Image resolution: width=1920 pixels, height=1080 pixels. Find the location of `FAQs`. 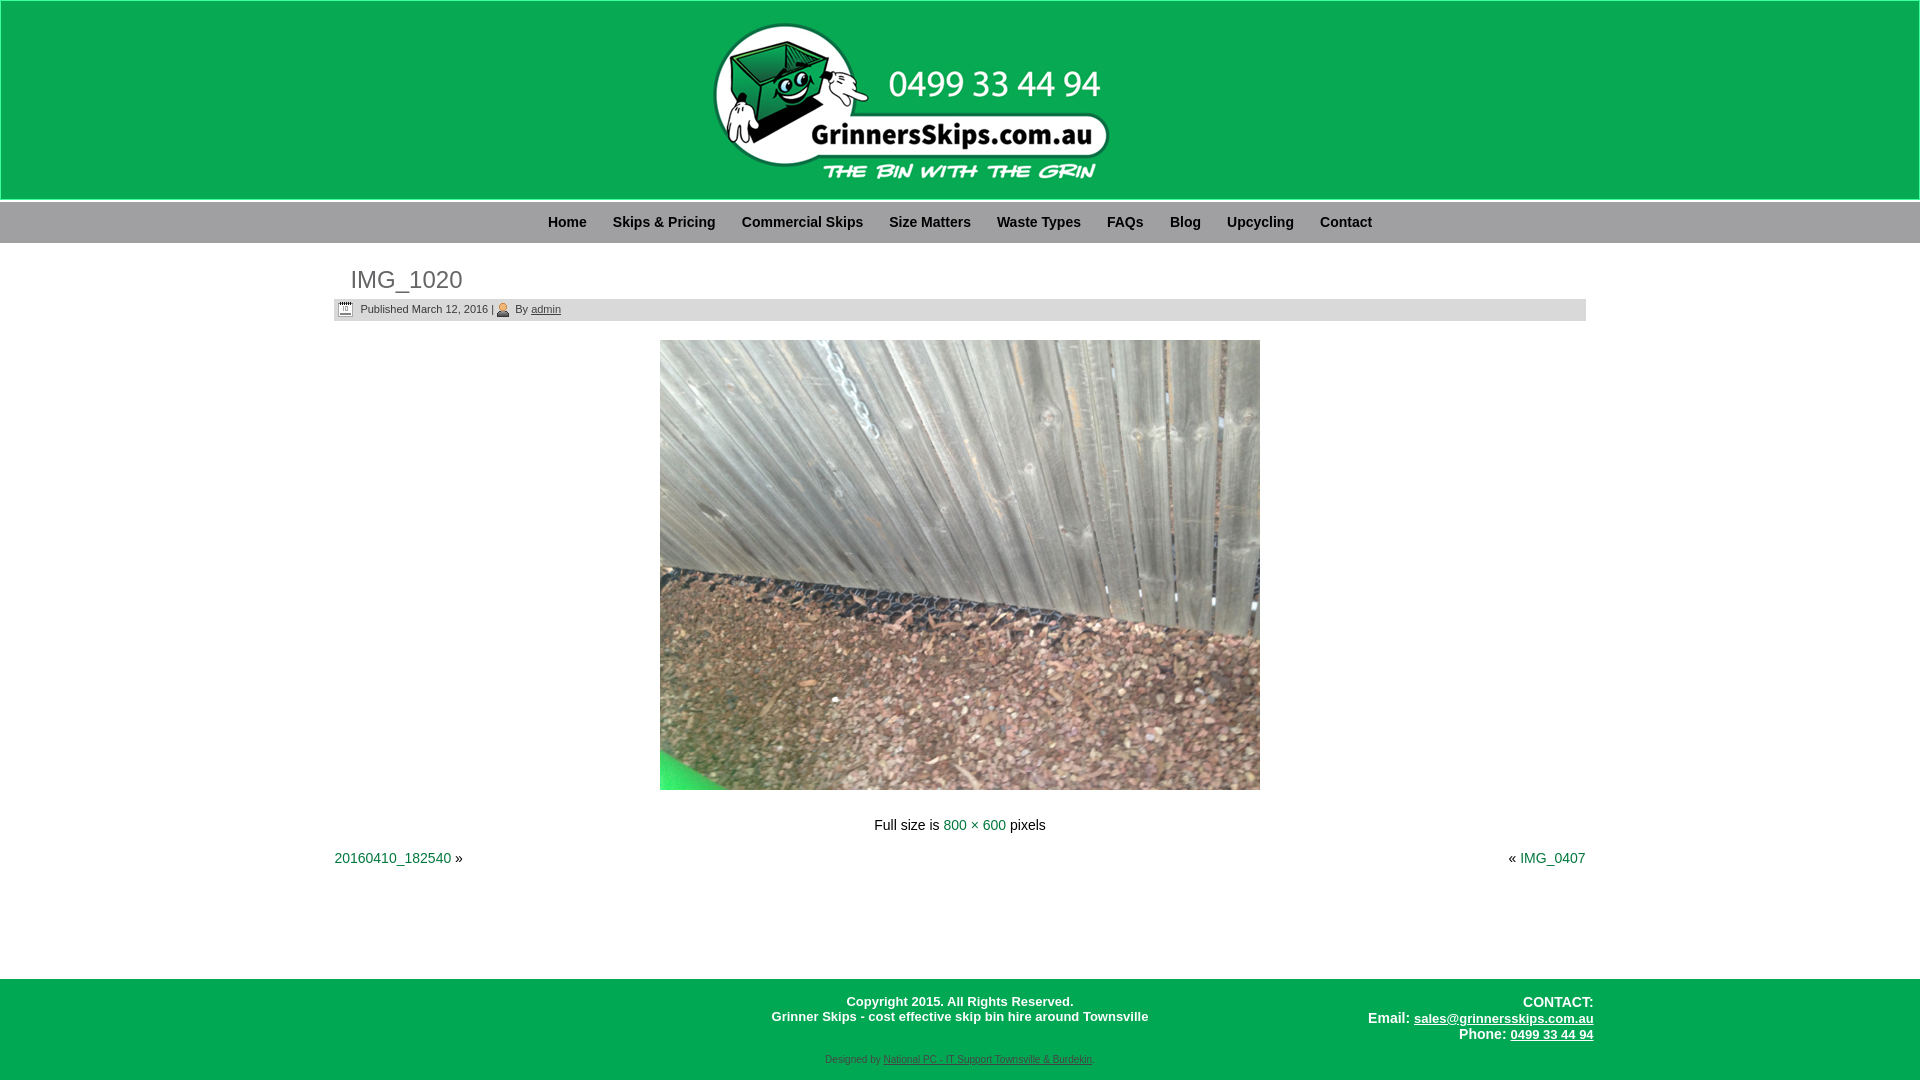

FAQs is located at coordinates (1126, 222).